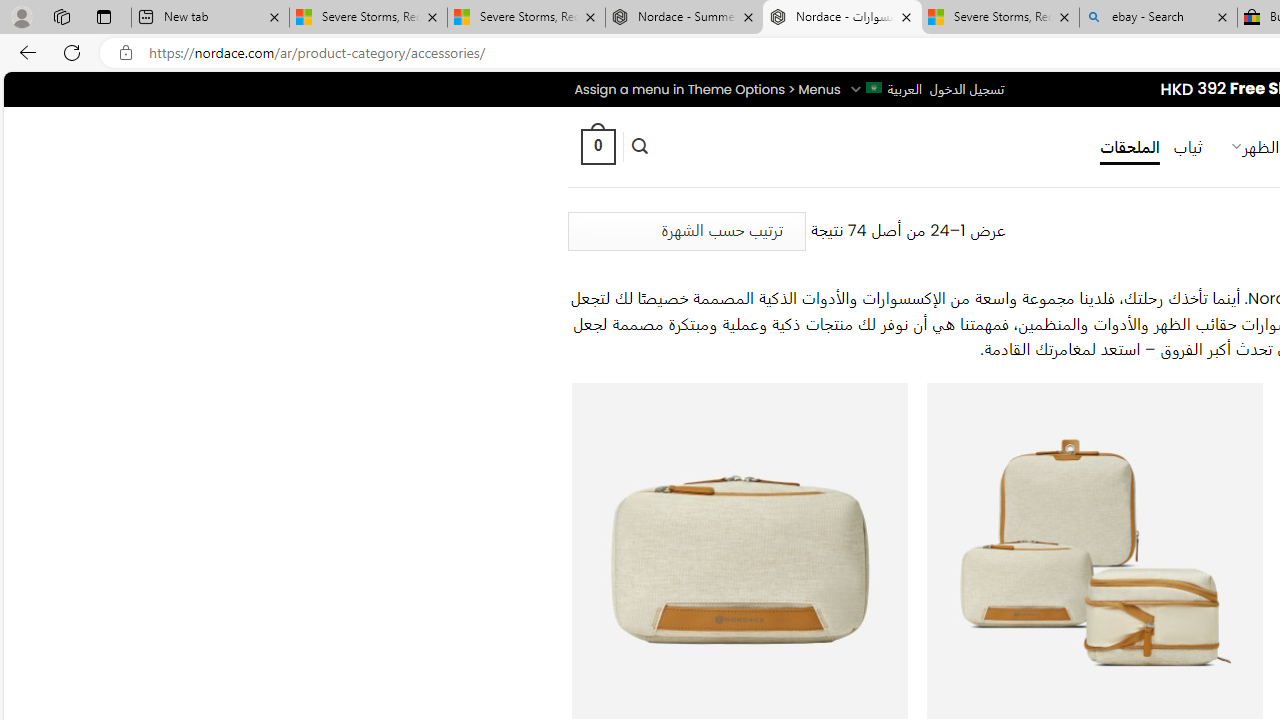 The image size is (1280, 720). I want to click on ebay - Search, so click(1158, 18).